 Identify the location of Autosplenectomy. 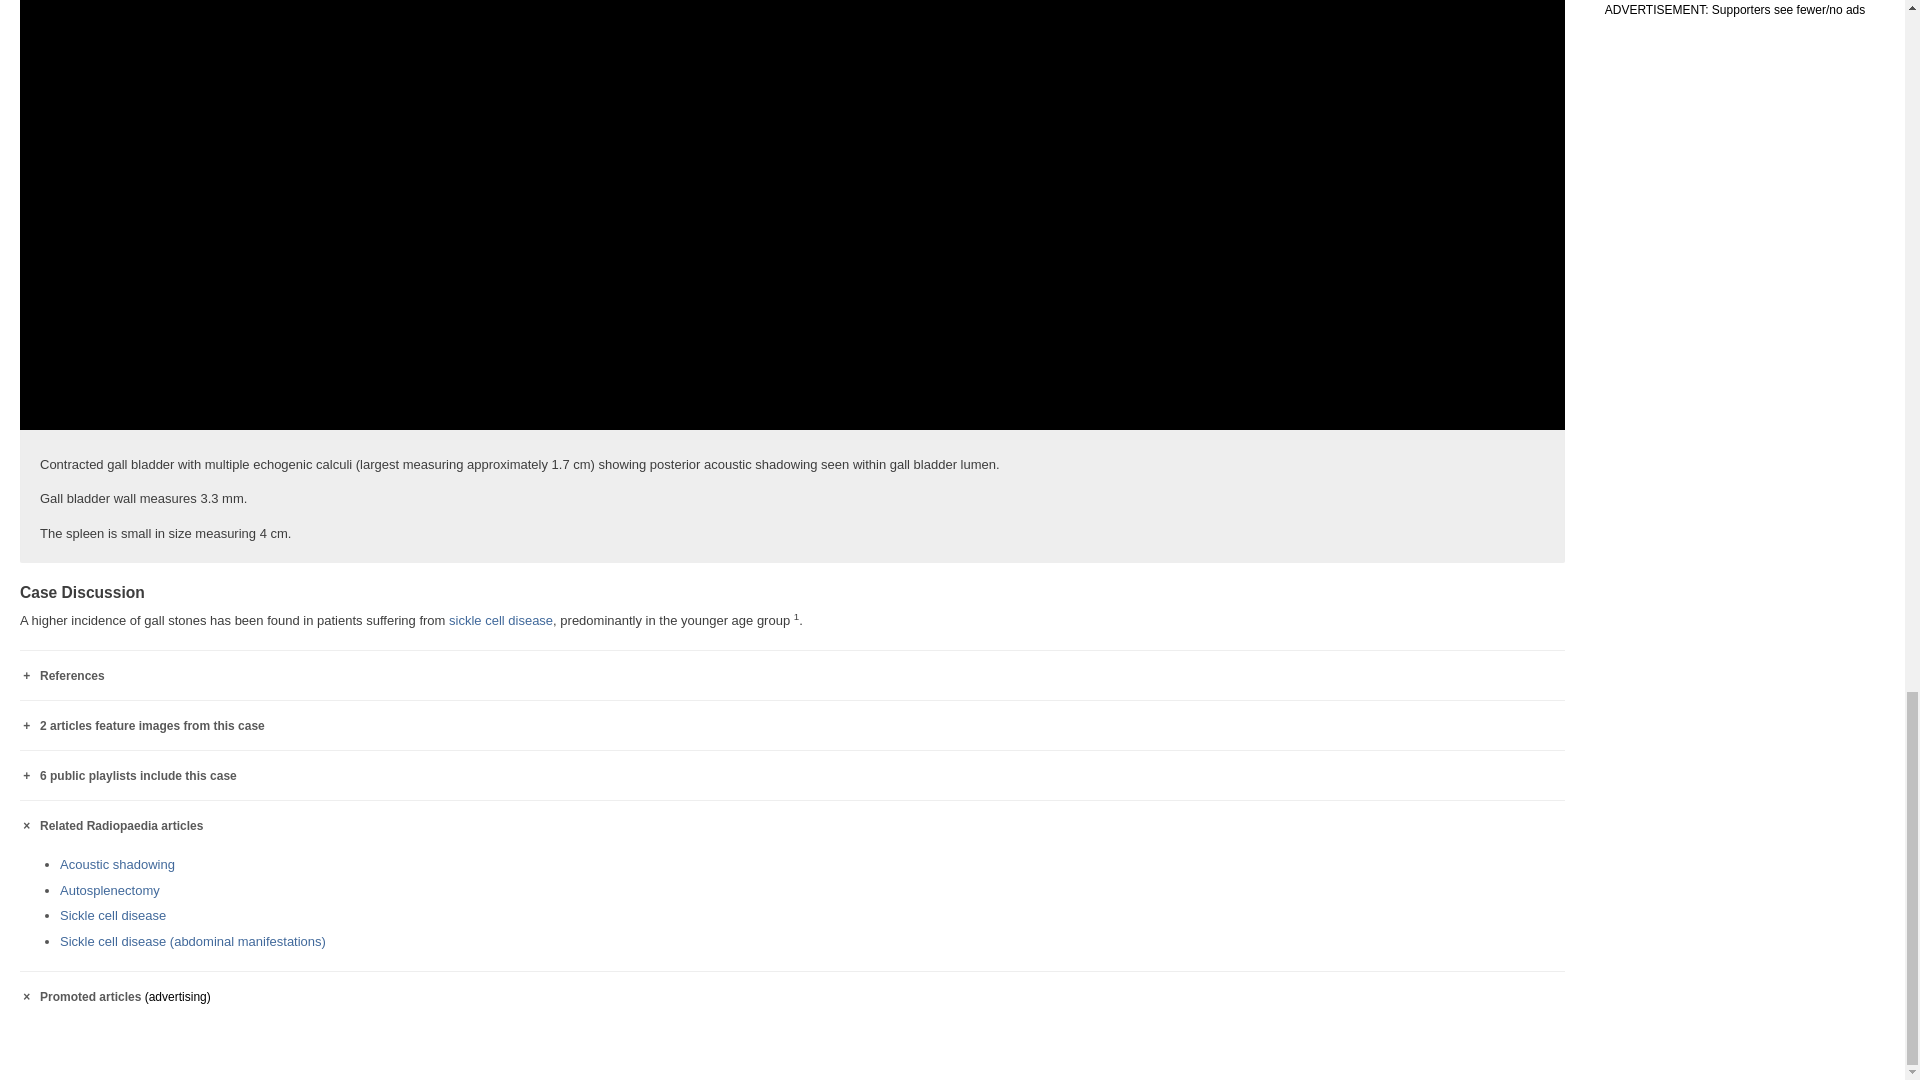
(109, 890).